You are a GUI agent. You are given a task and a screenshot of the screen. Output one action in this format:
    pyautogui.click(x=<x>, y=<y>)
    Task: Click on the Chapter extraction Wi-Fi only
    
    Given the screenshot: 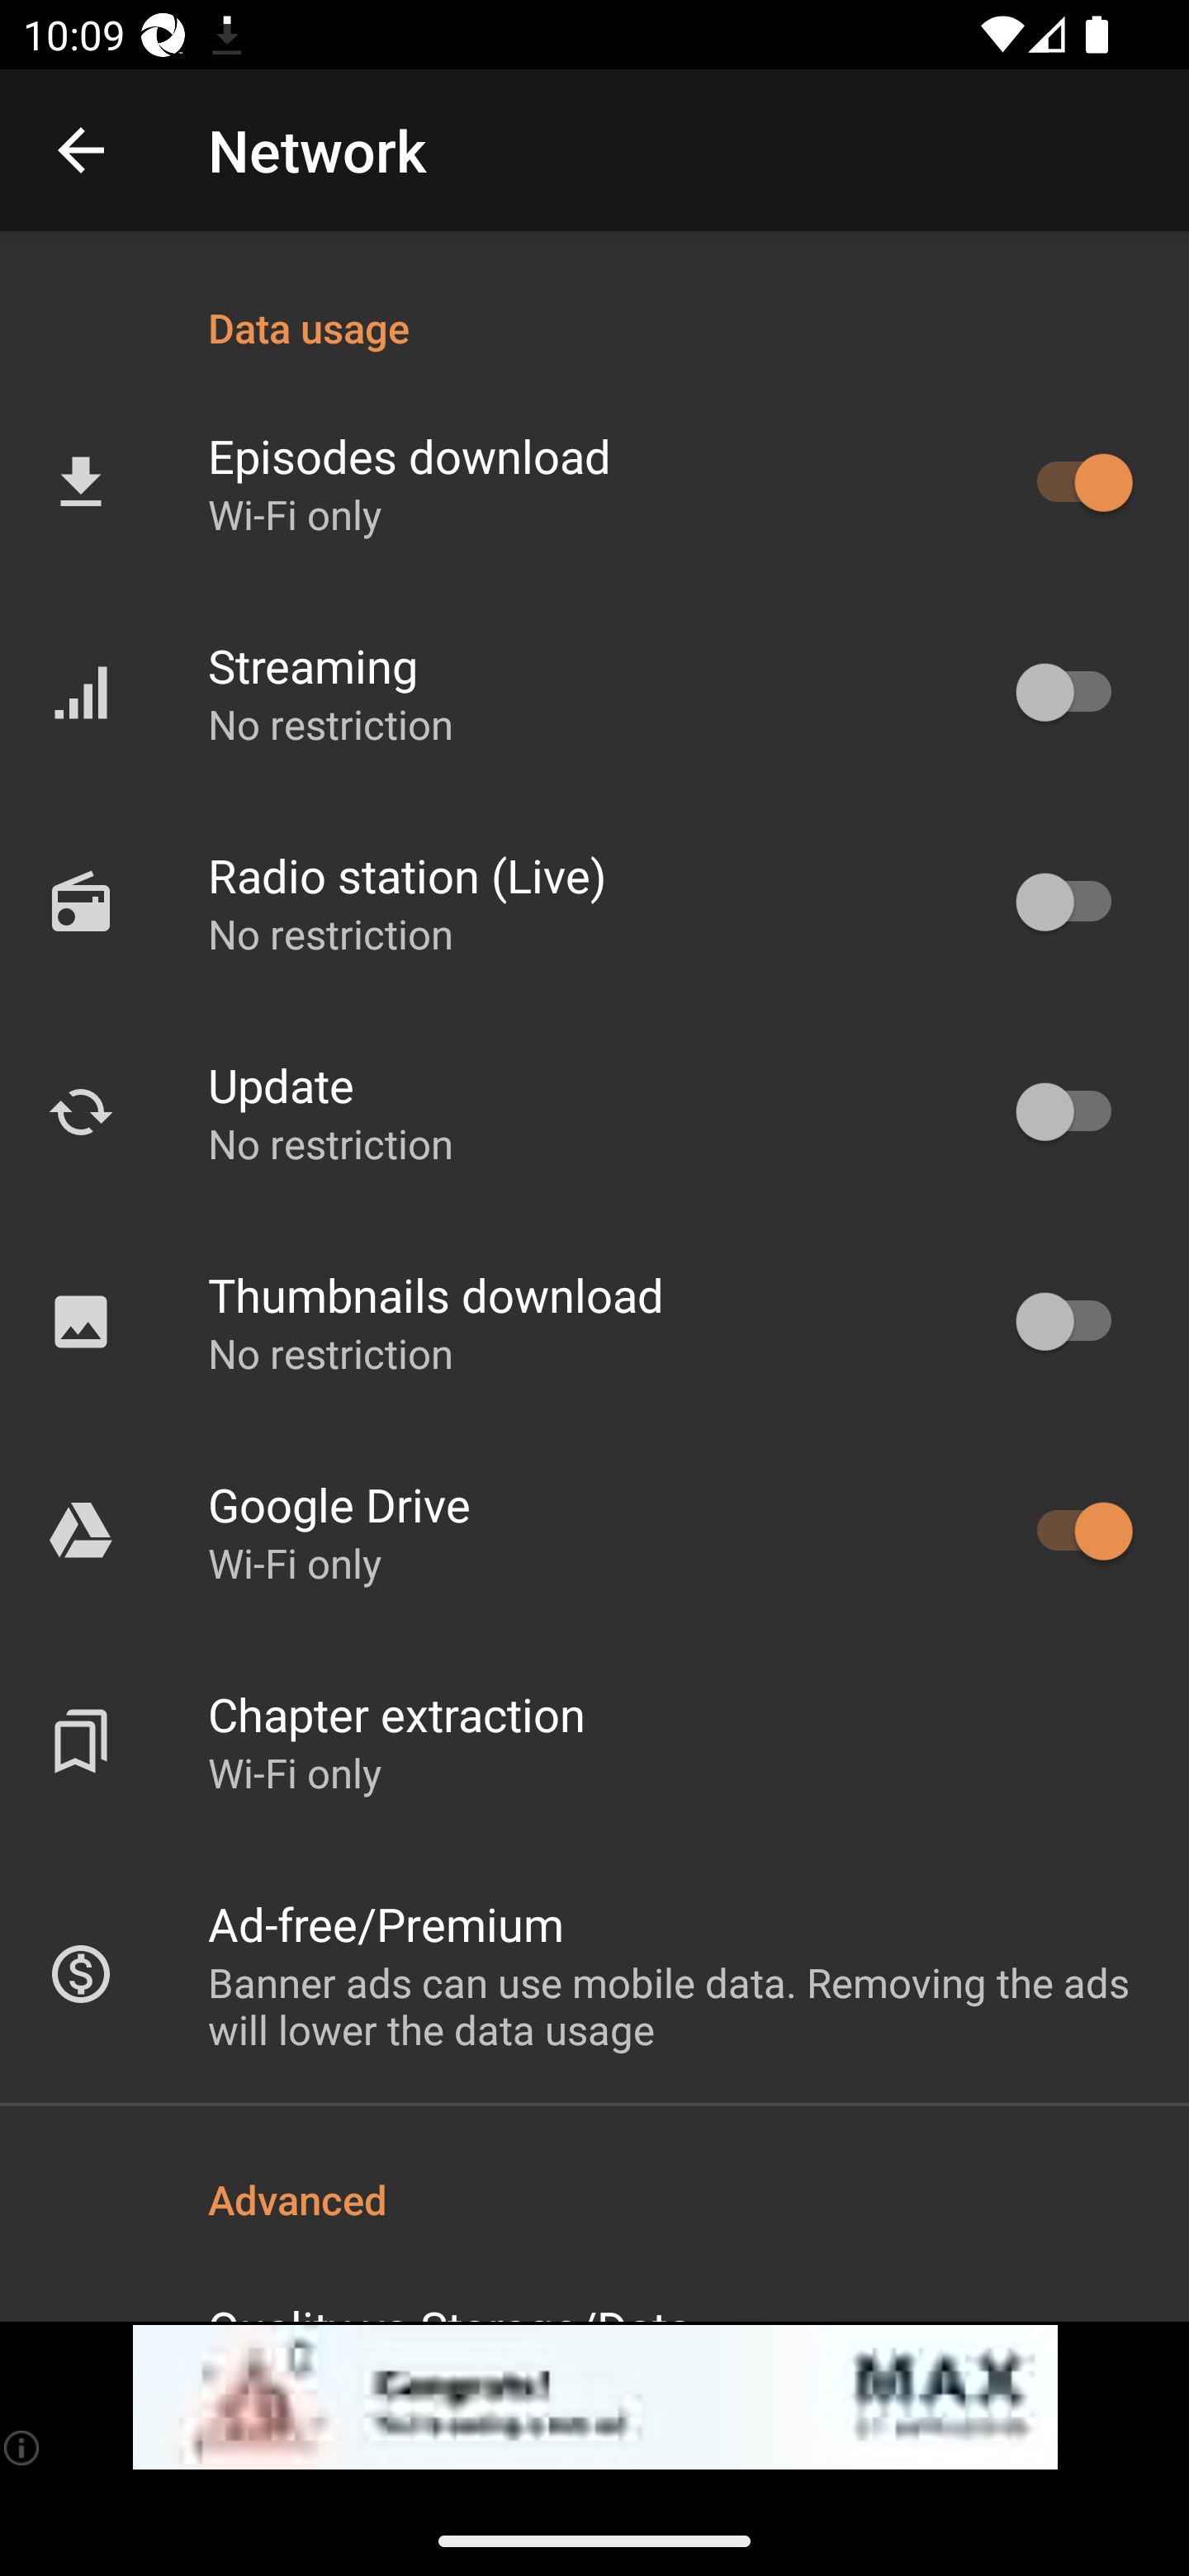 What is the action you would take?
    pyautogui.click(x=594, y=1741)
    